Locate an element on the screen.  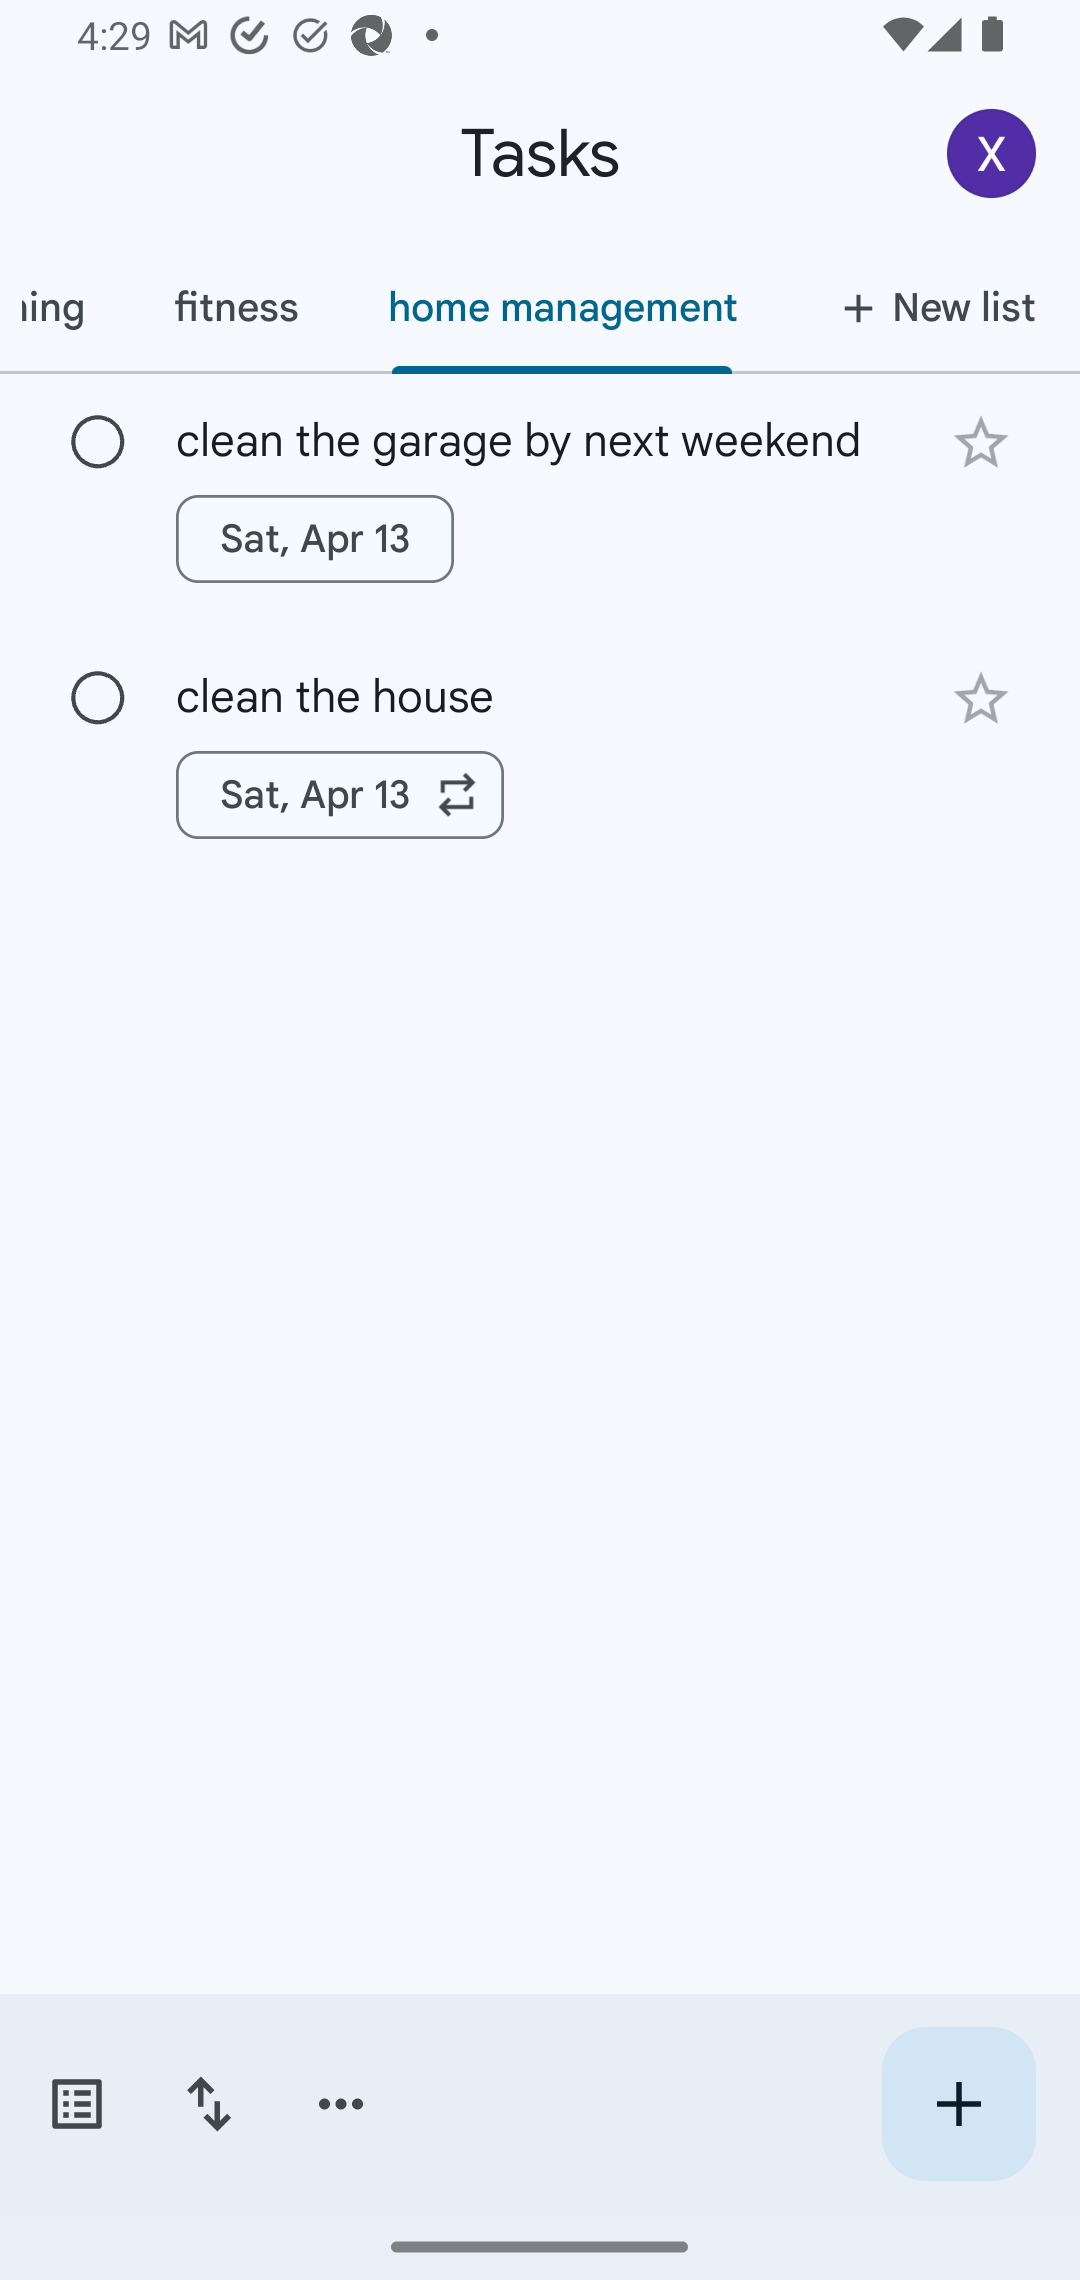
Mark as complete is located at coordinates (98, 443).